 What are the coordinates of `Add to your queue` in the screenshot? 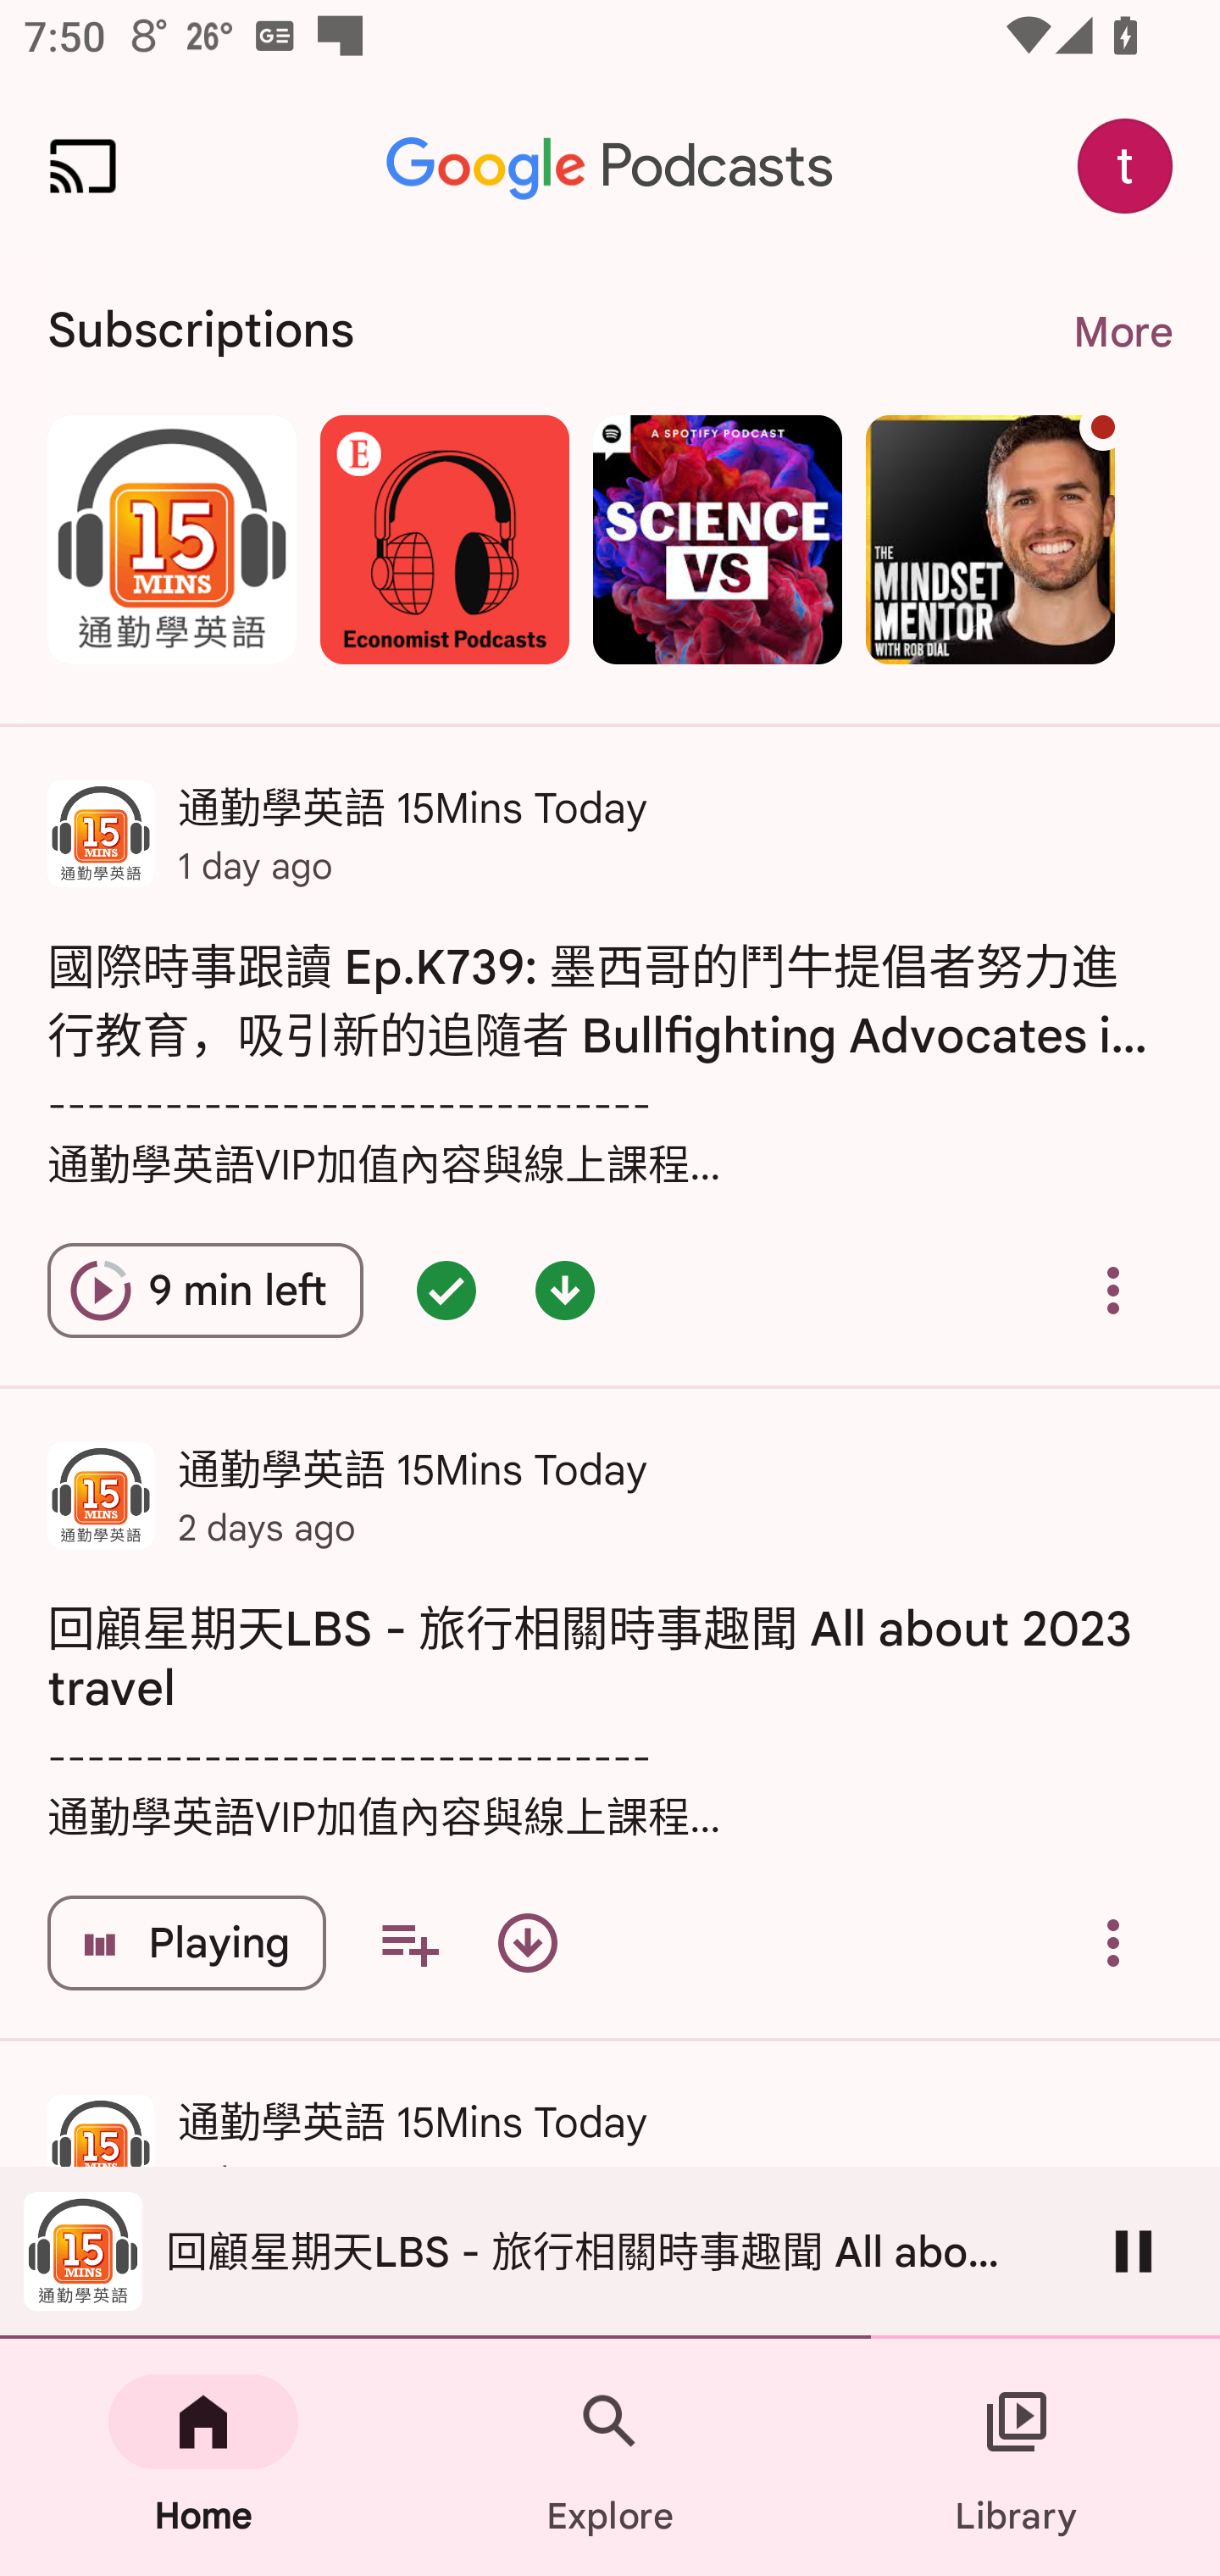 It's located at (408, 1944).